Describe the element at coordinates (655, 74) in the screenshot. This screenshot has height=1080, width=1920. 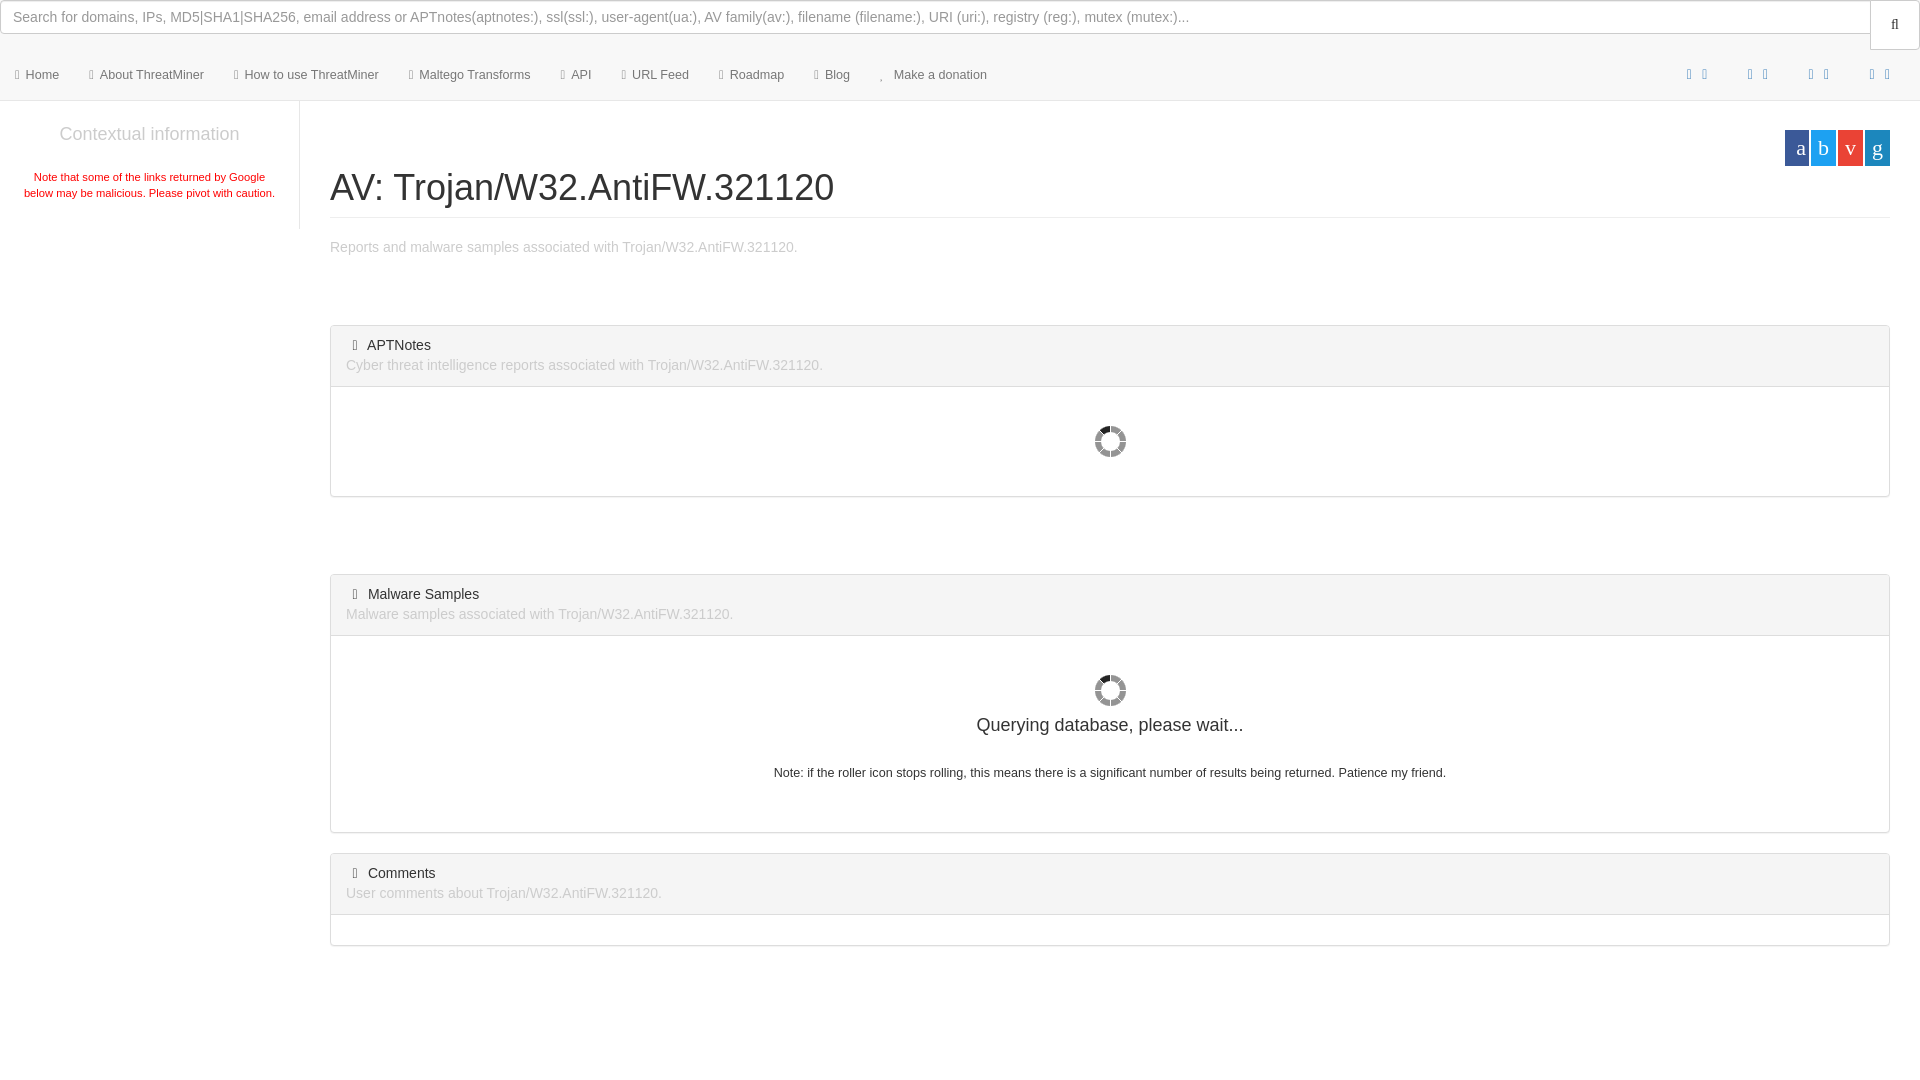
I see `URL Feed` at that location.